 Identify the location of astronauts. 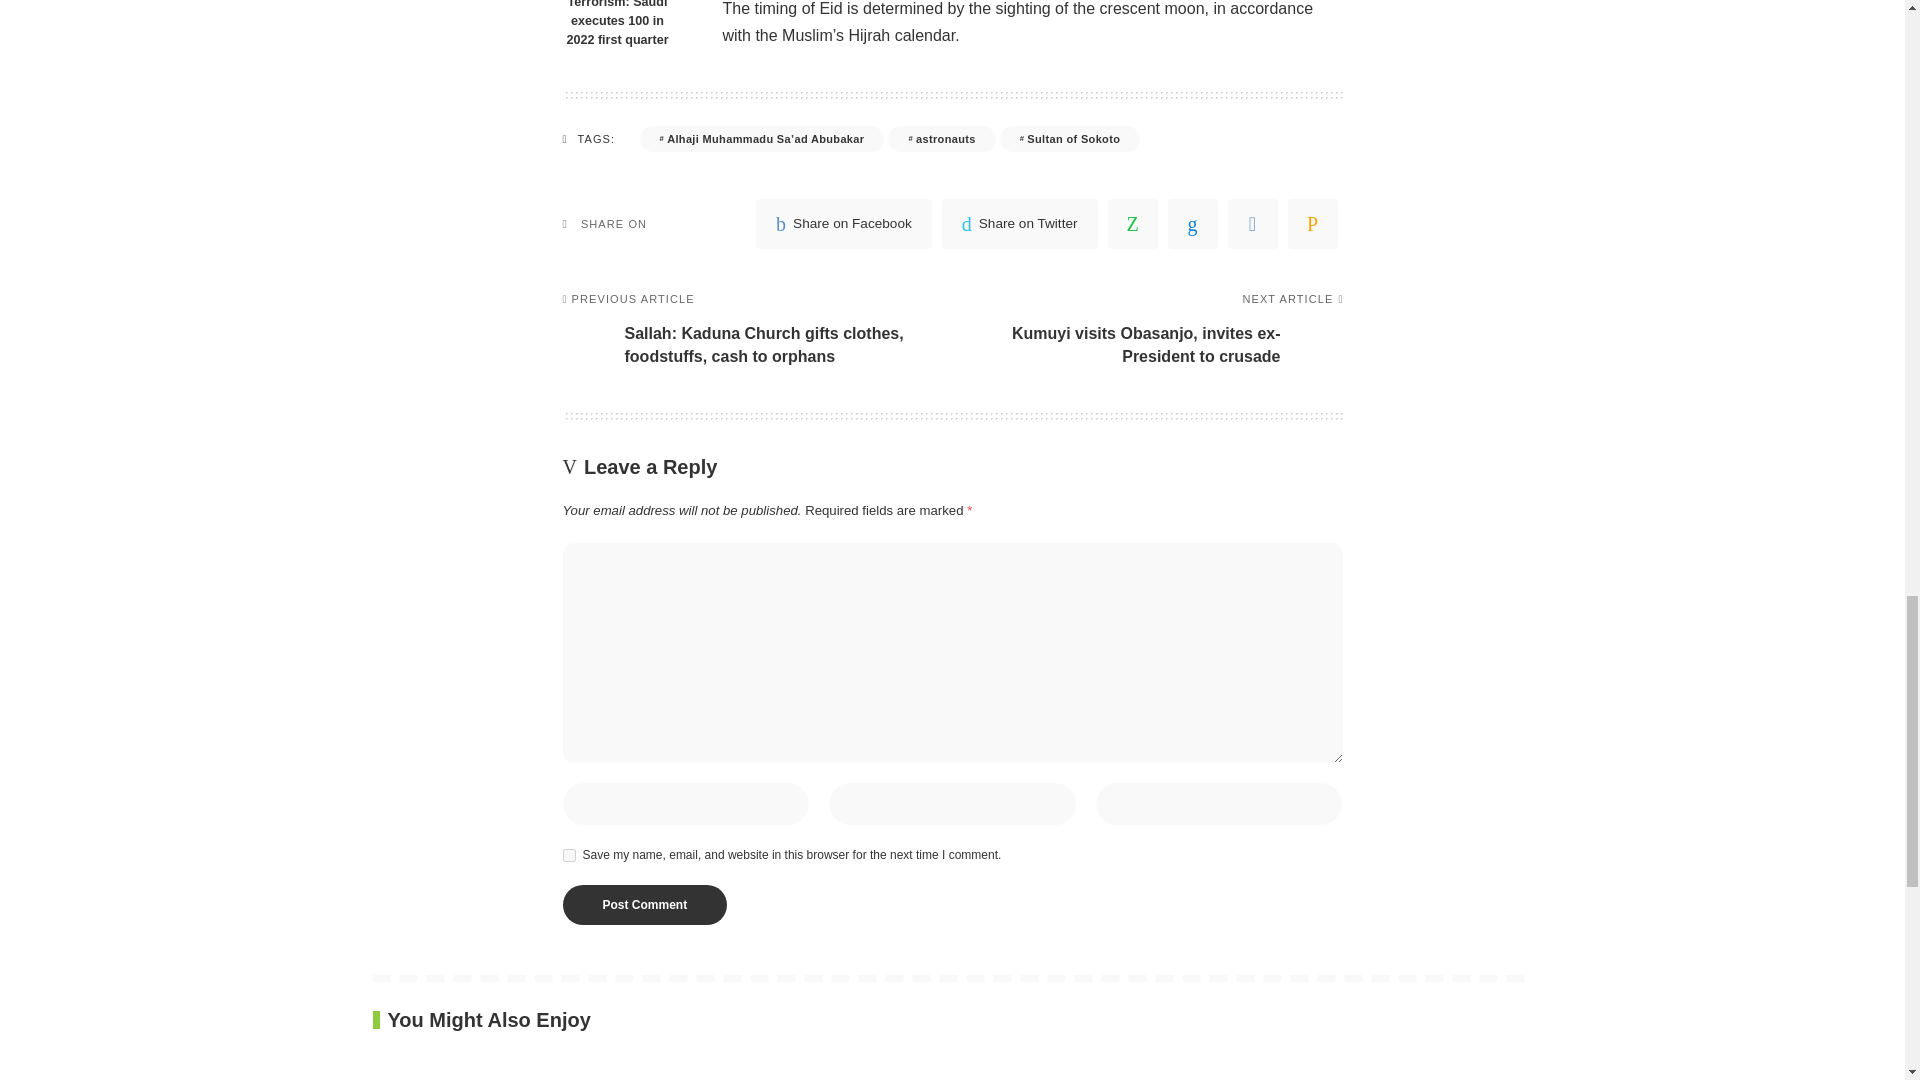
(940, 139).